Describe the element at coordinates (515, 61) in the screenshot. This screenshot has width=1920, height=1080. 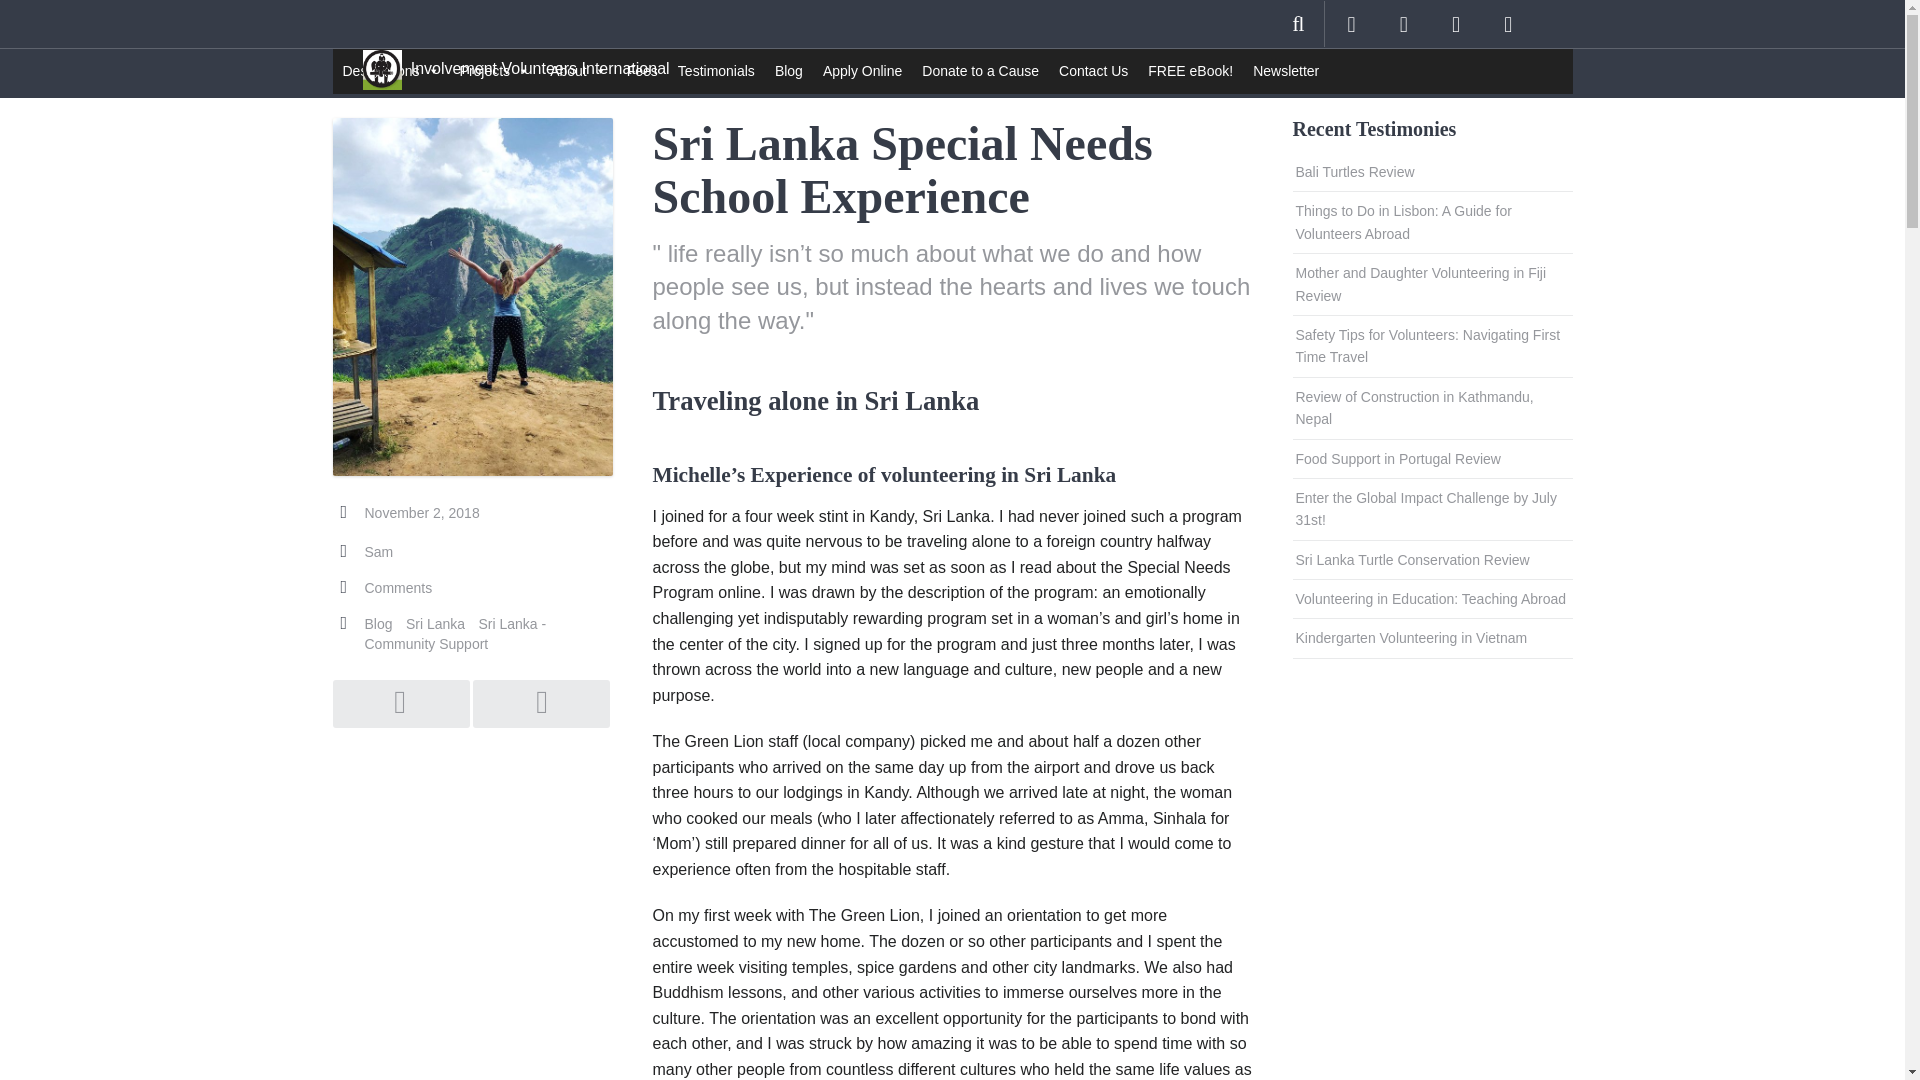
I see ` Involvement Volunteers International` at that location.